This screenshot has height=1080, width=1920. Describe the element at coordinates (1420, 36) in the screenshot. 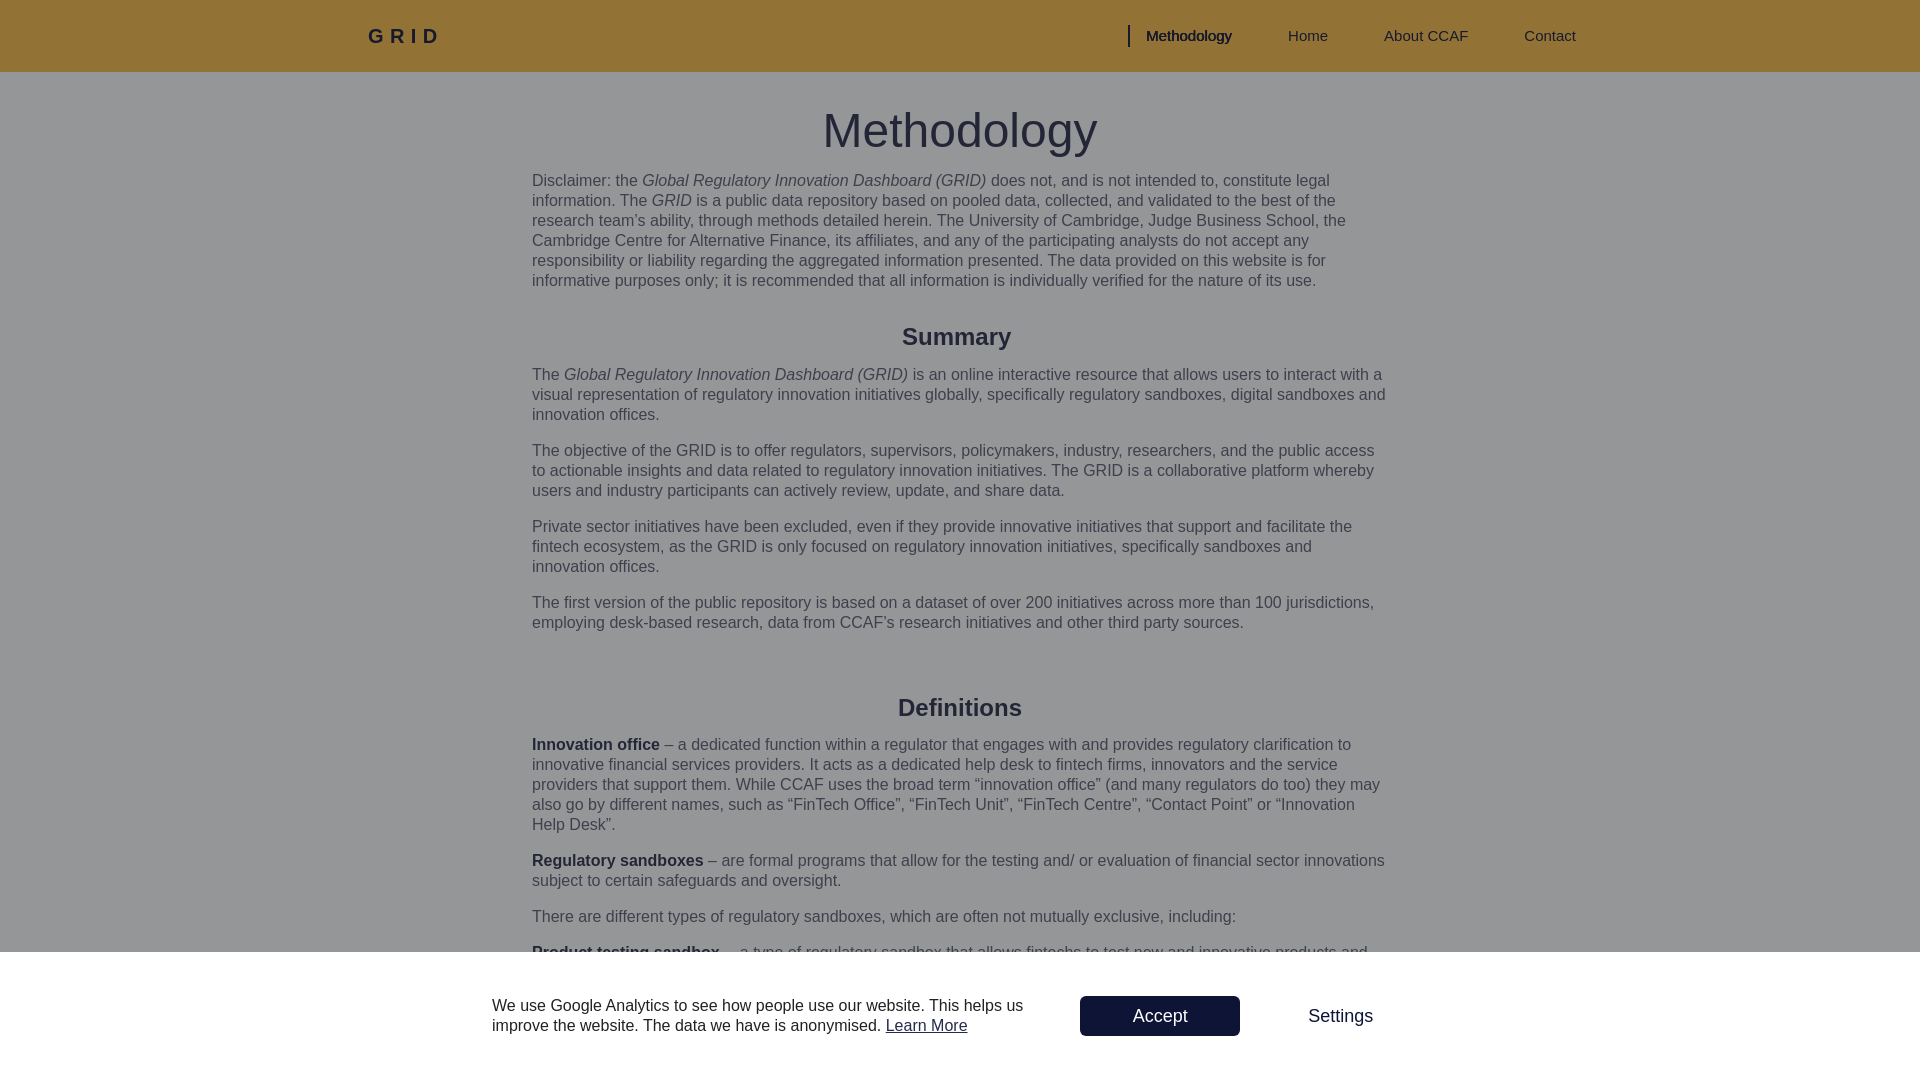

I see `About CCAF` at that location.